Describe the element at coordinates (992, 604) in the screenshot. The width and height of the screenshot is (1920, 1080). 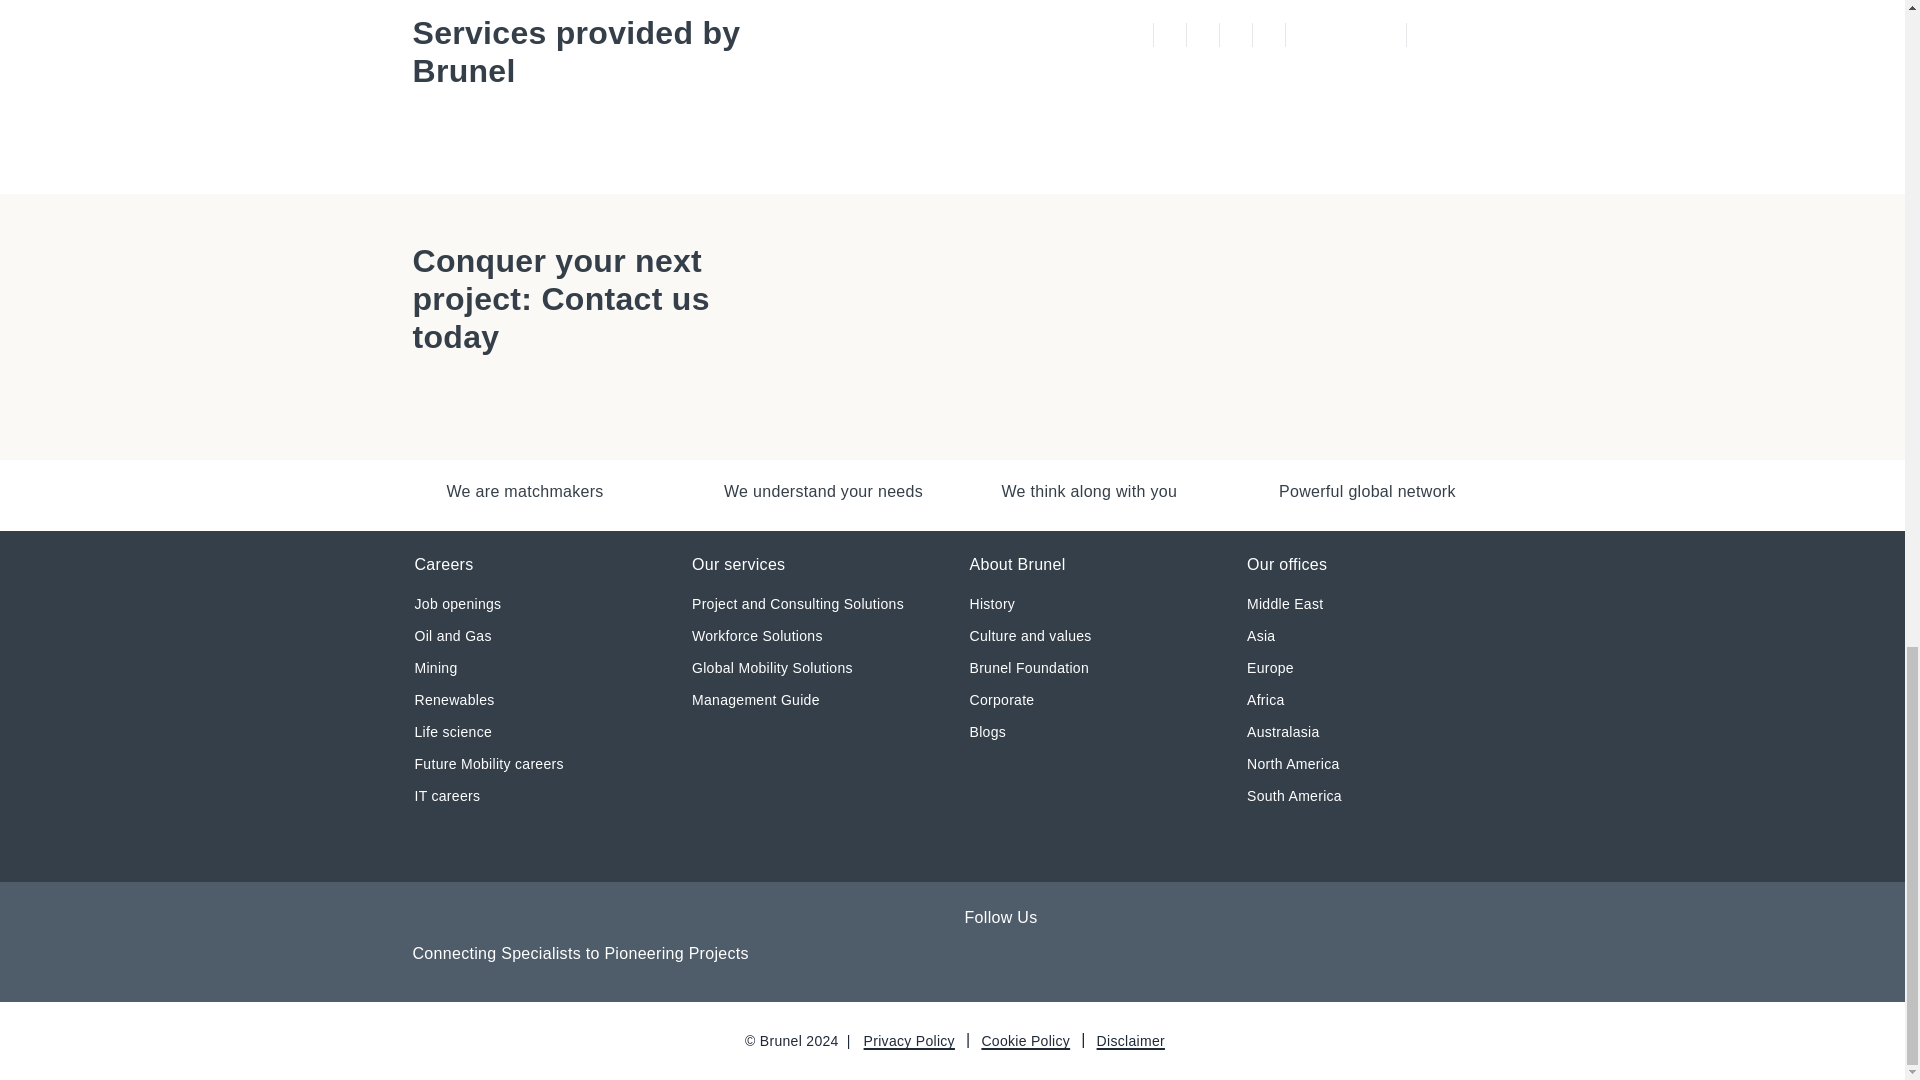
I see `History` at that location.